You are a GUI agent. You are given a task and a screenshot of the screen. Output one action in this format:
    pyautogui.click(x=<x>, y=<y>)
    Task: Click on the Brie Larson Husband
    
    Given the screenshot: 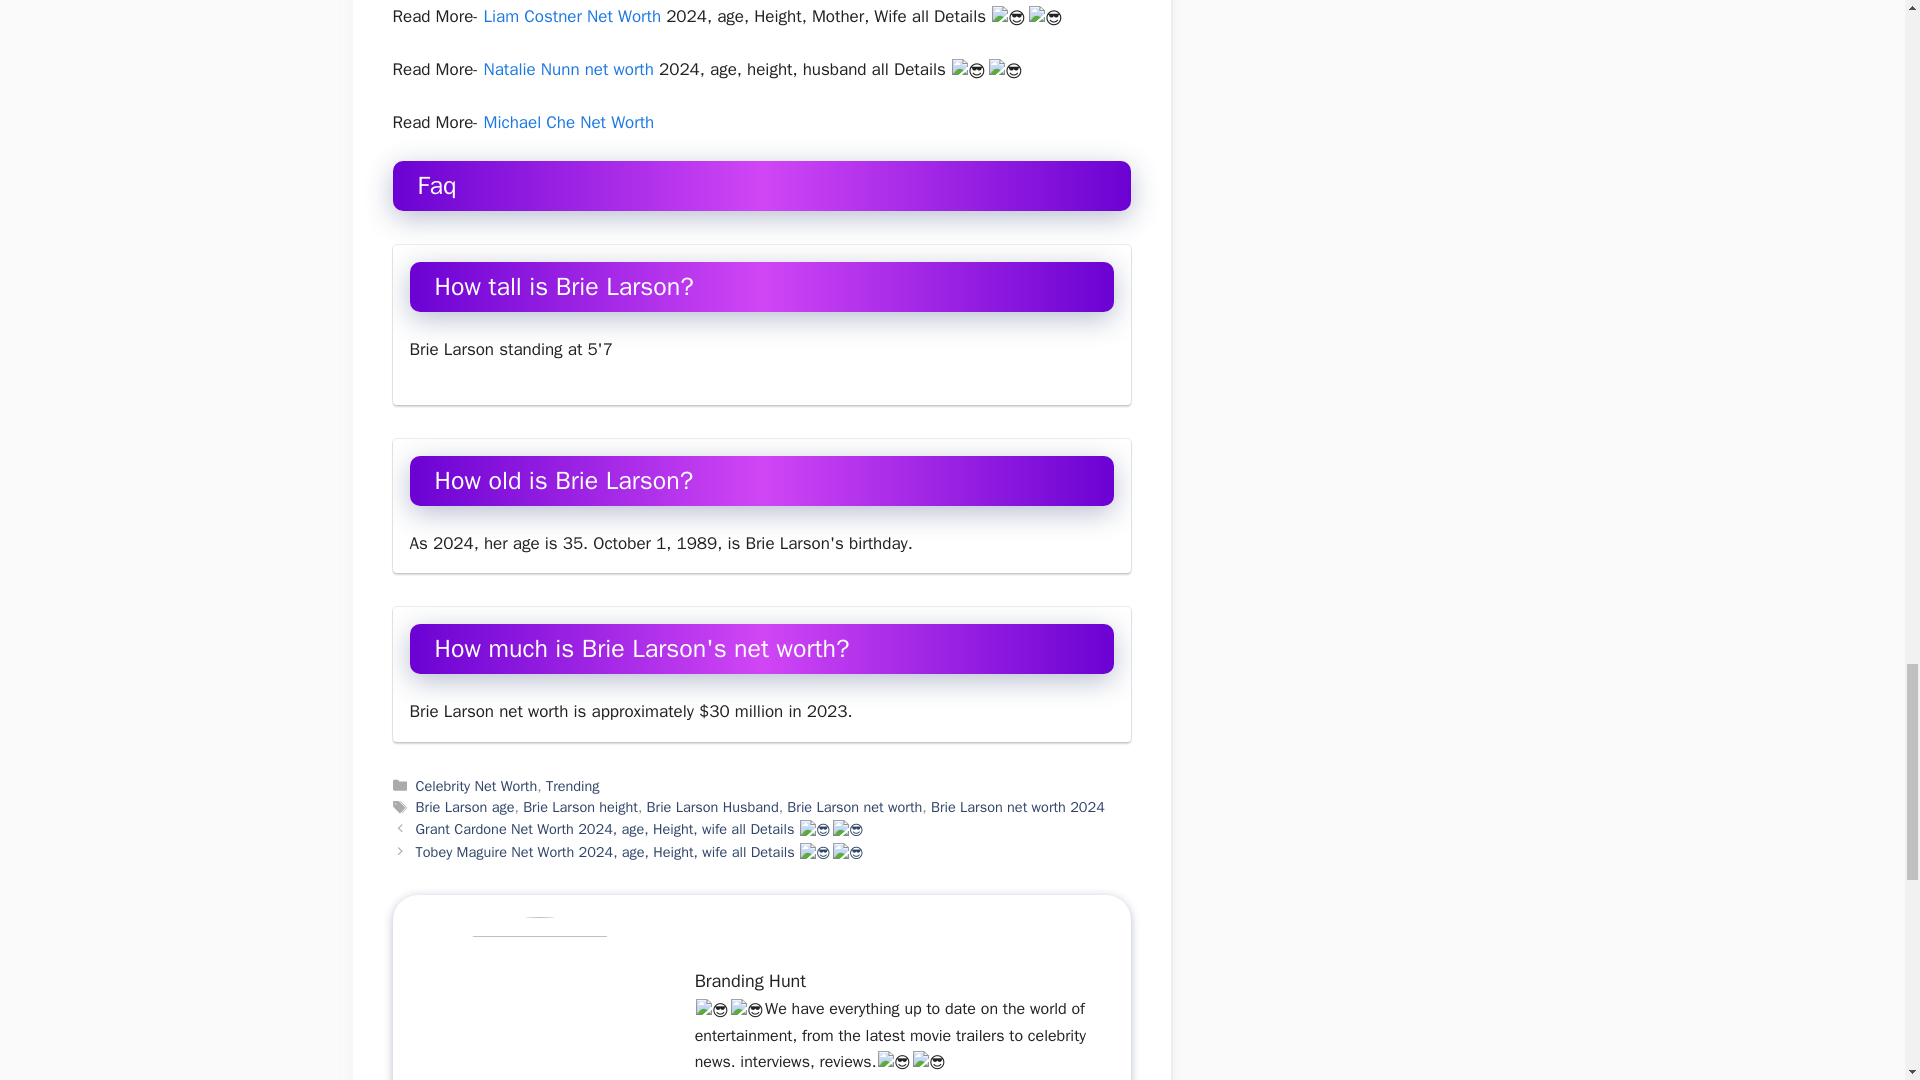 What is the action you would take?
    pyautogui.click(x=713, y=807)
    